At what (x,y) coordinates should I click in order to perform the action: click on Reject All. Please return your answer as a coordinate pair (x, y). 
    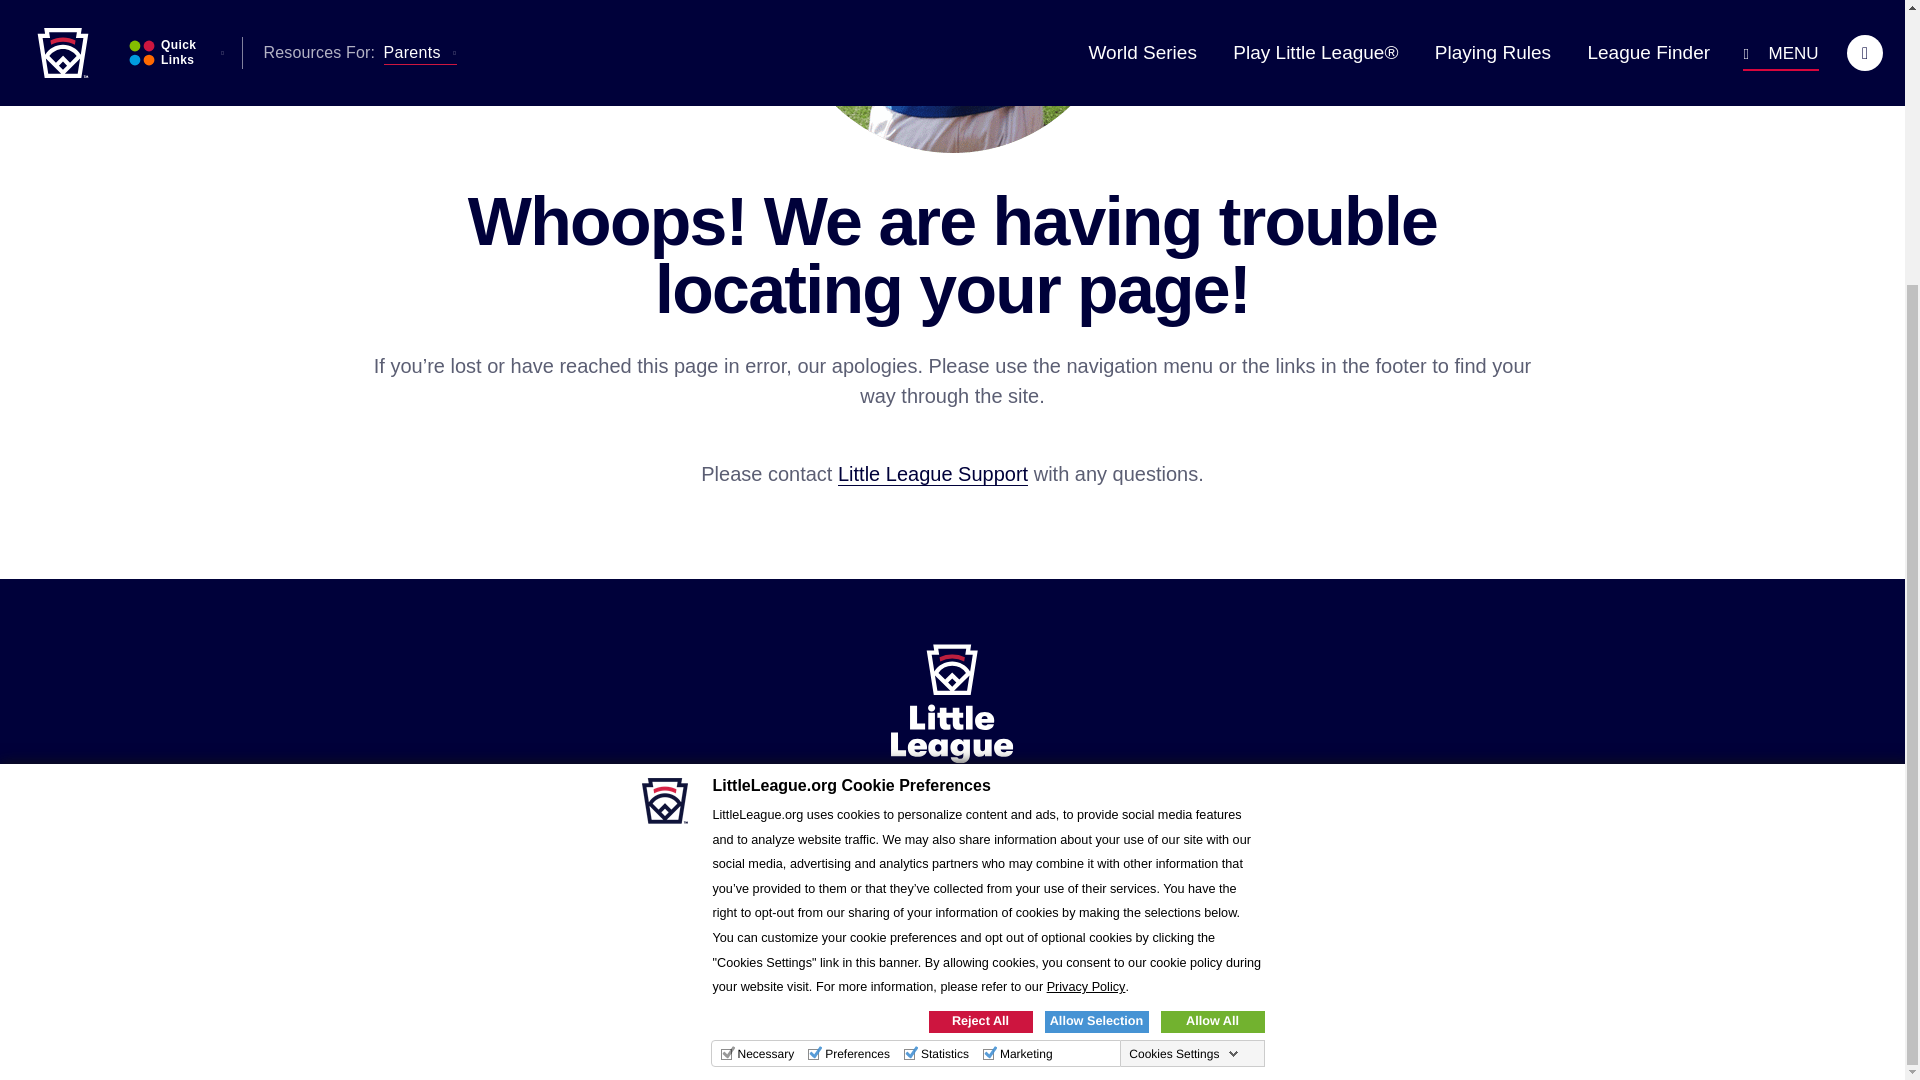
    Looking at the image, I should click on (980, 648).